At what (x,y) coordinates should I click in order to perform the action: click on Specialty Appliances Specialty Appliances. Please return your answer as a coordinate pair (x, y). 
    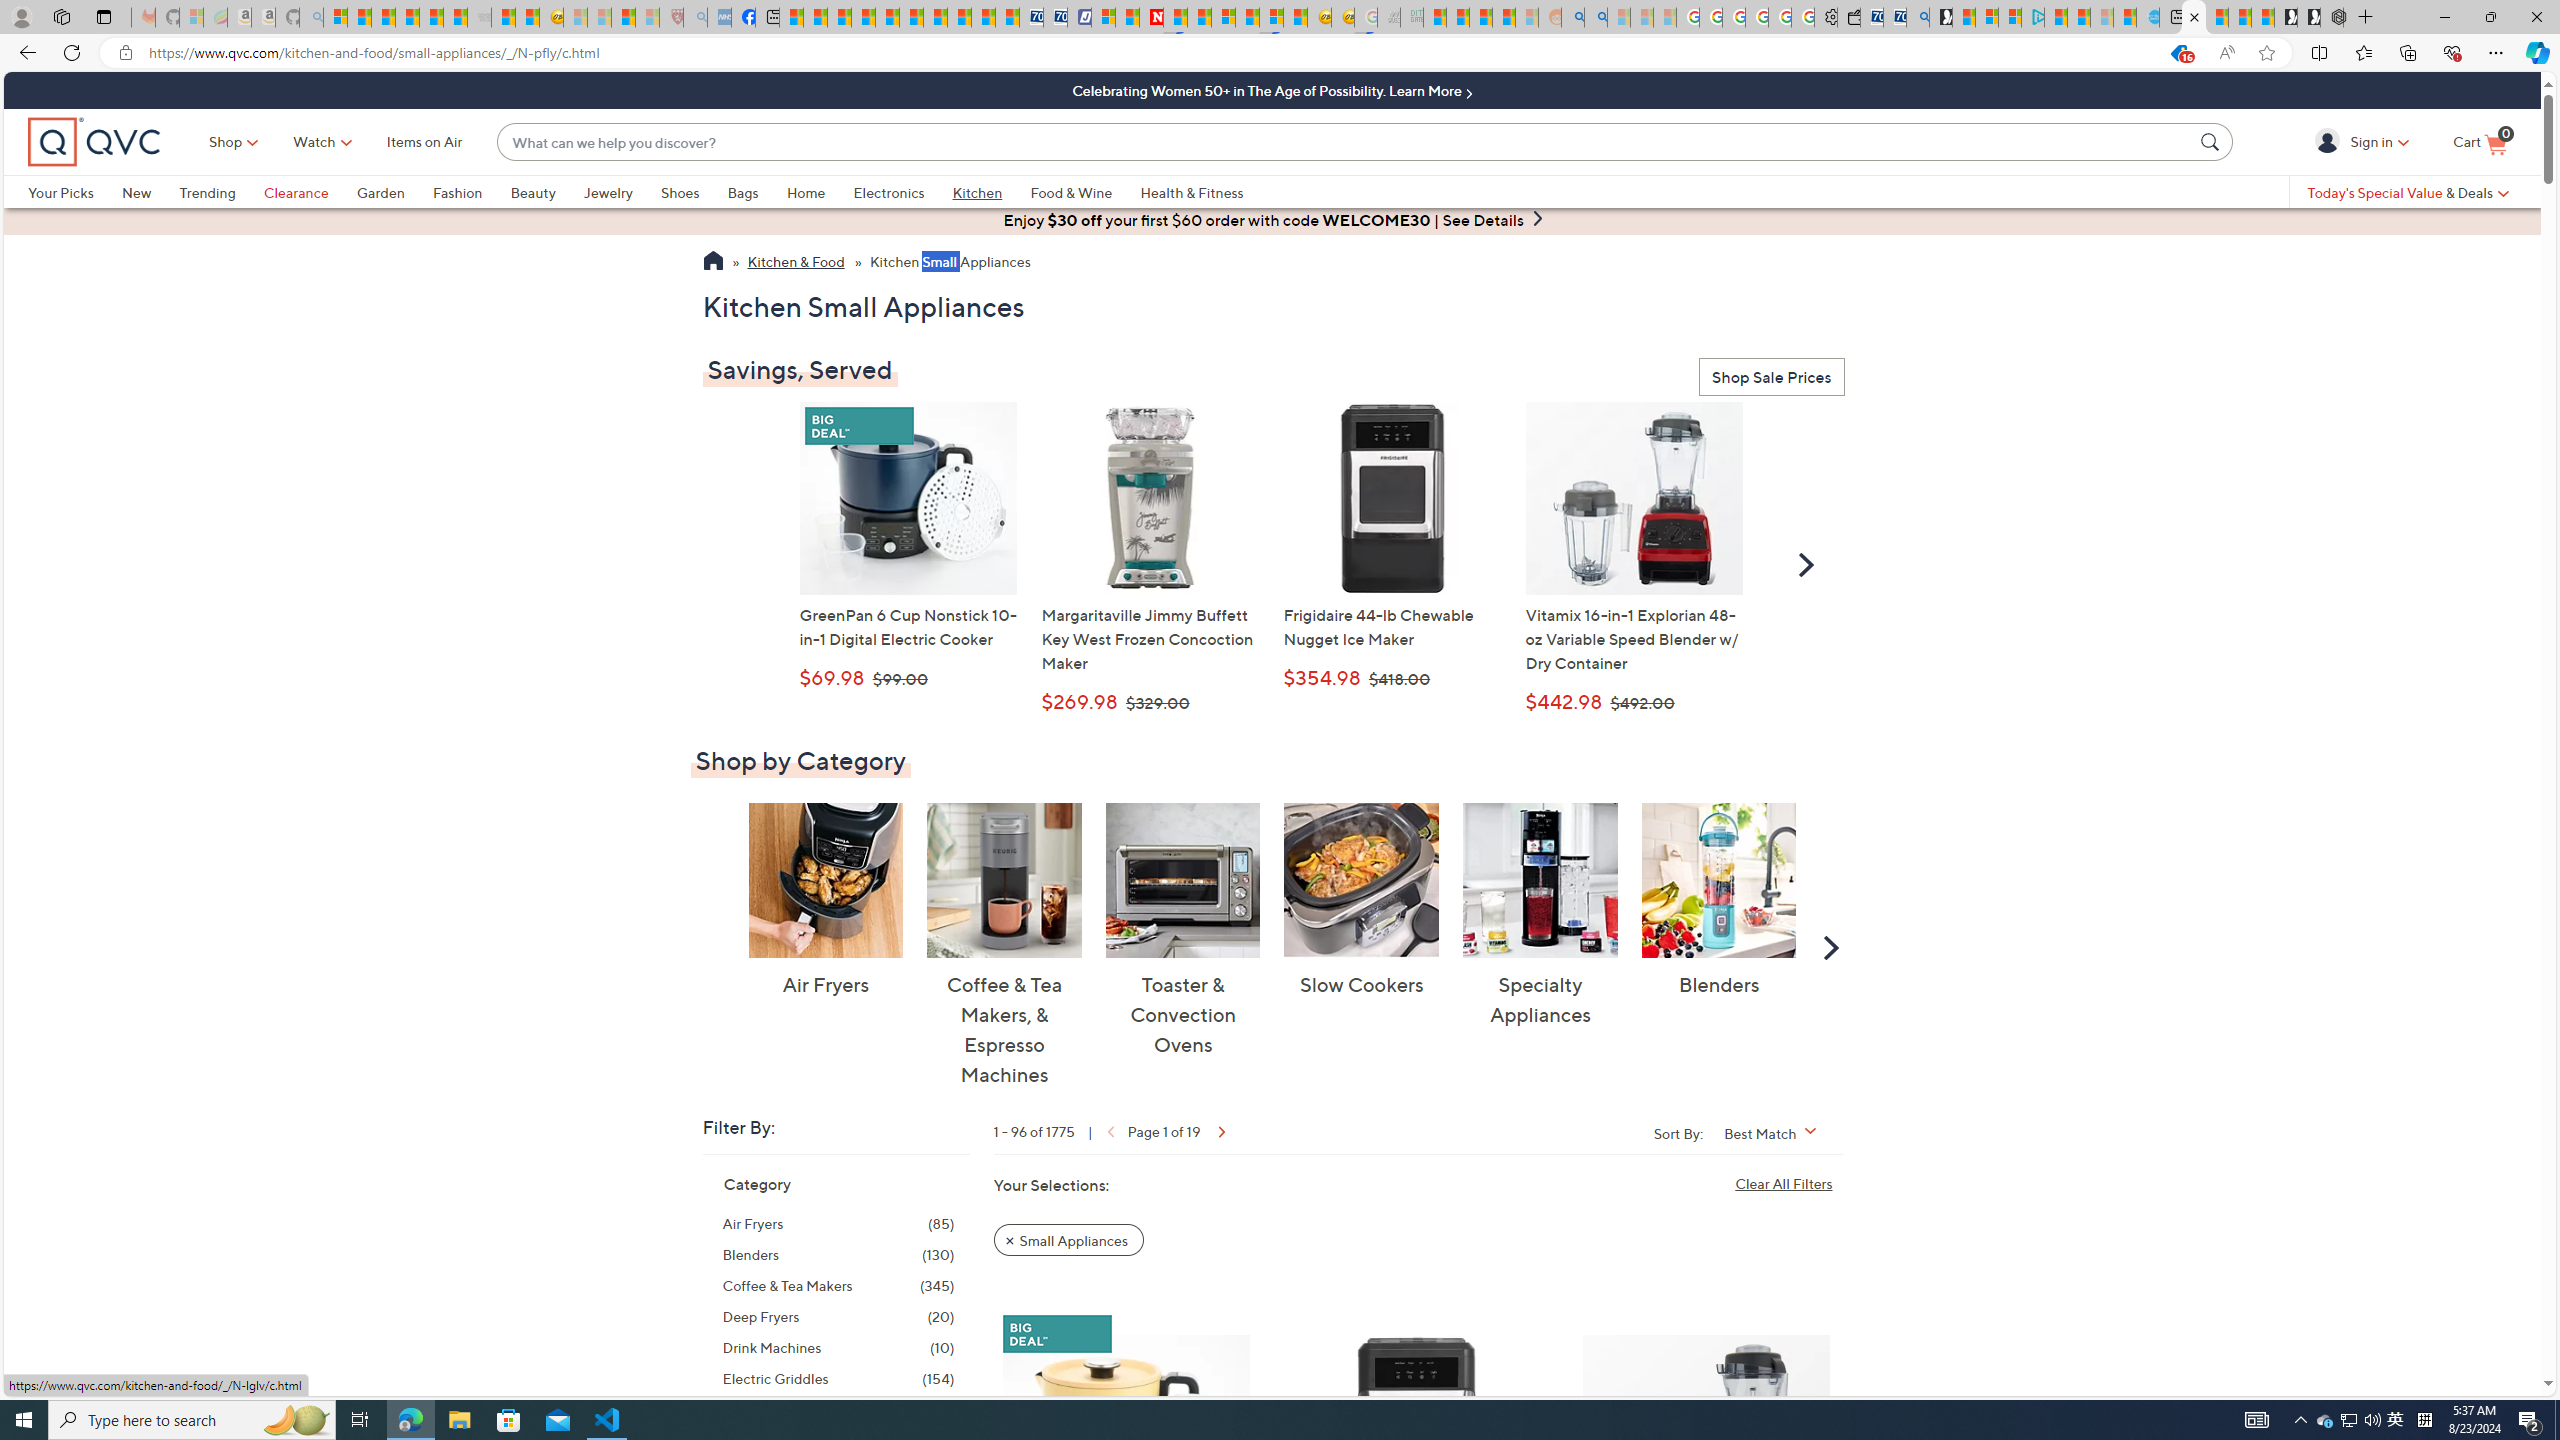
    Looking at the image, I should click on (1539, 916).